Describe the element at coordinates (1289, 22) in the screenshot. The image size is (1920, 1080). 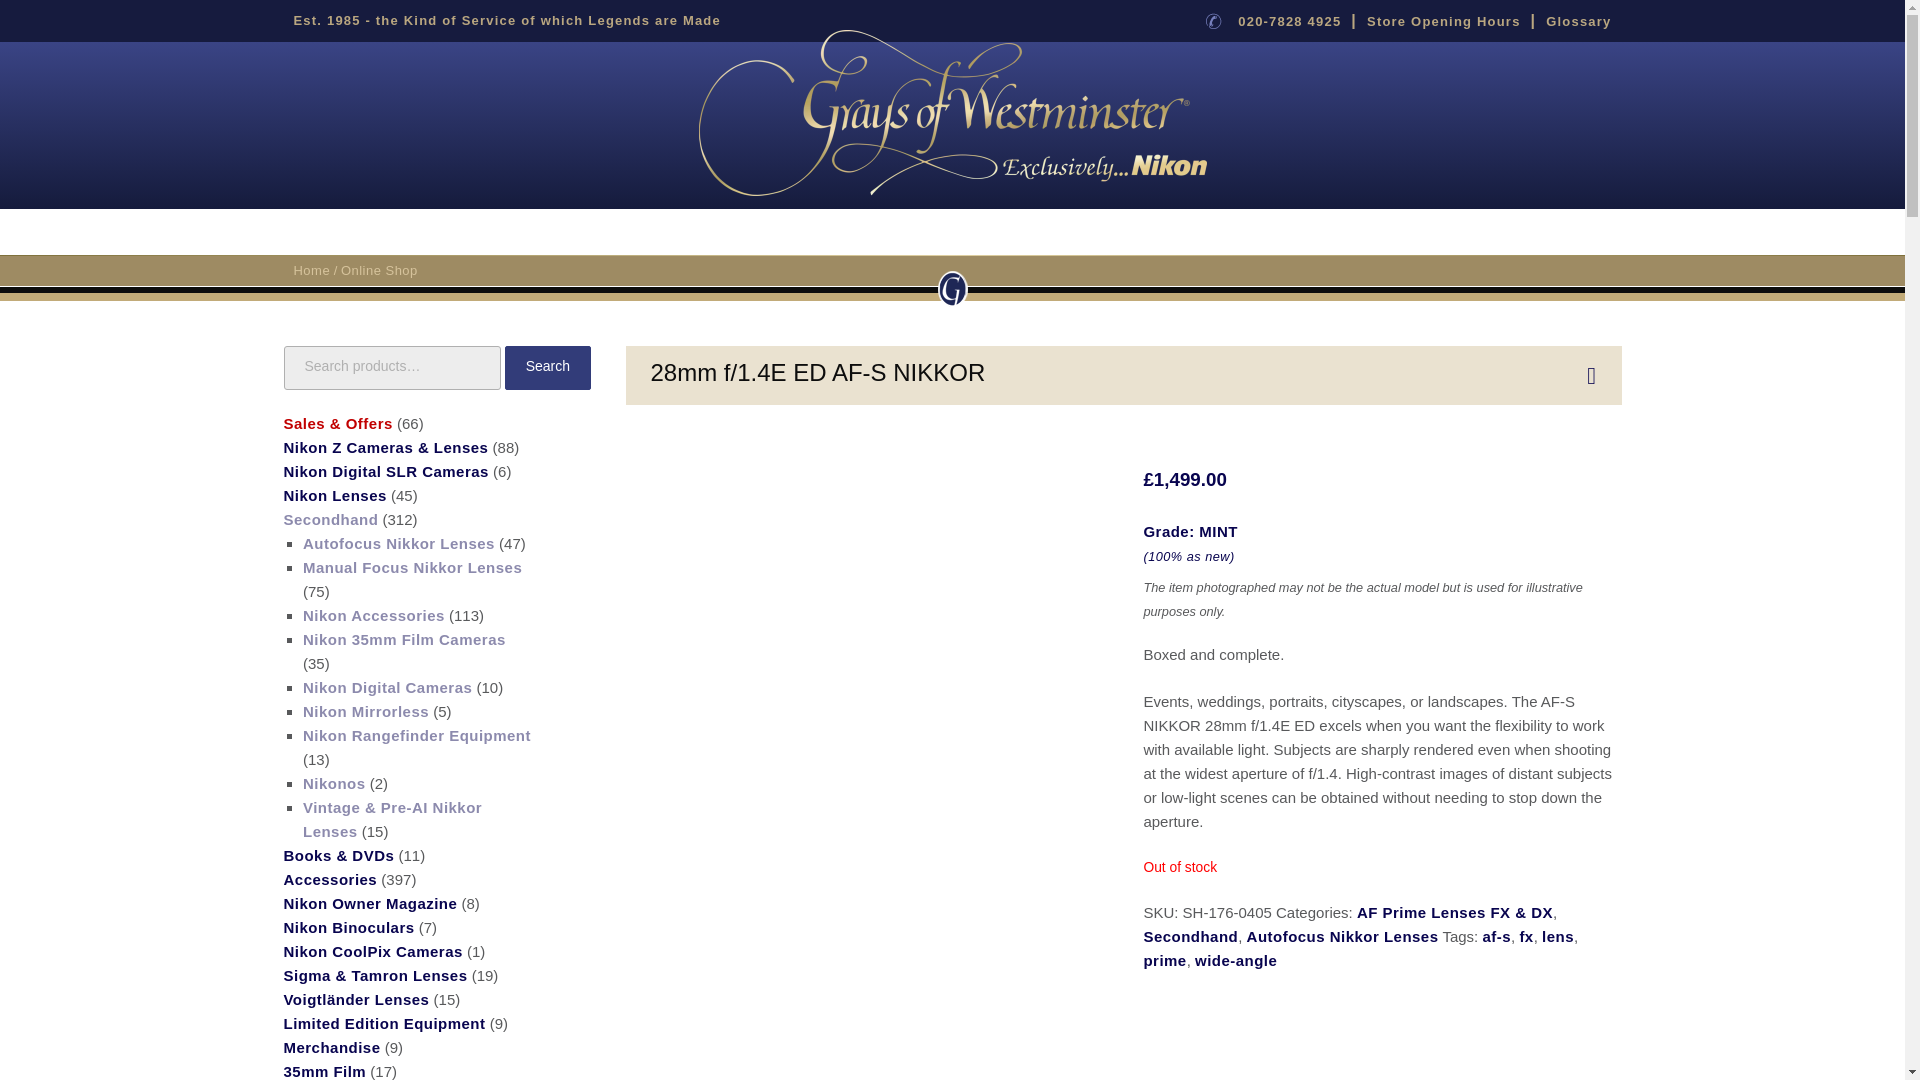
I see `020-7828 4925` at that location.